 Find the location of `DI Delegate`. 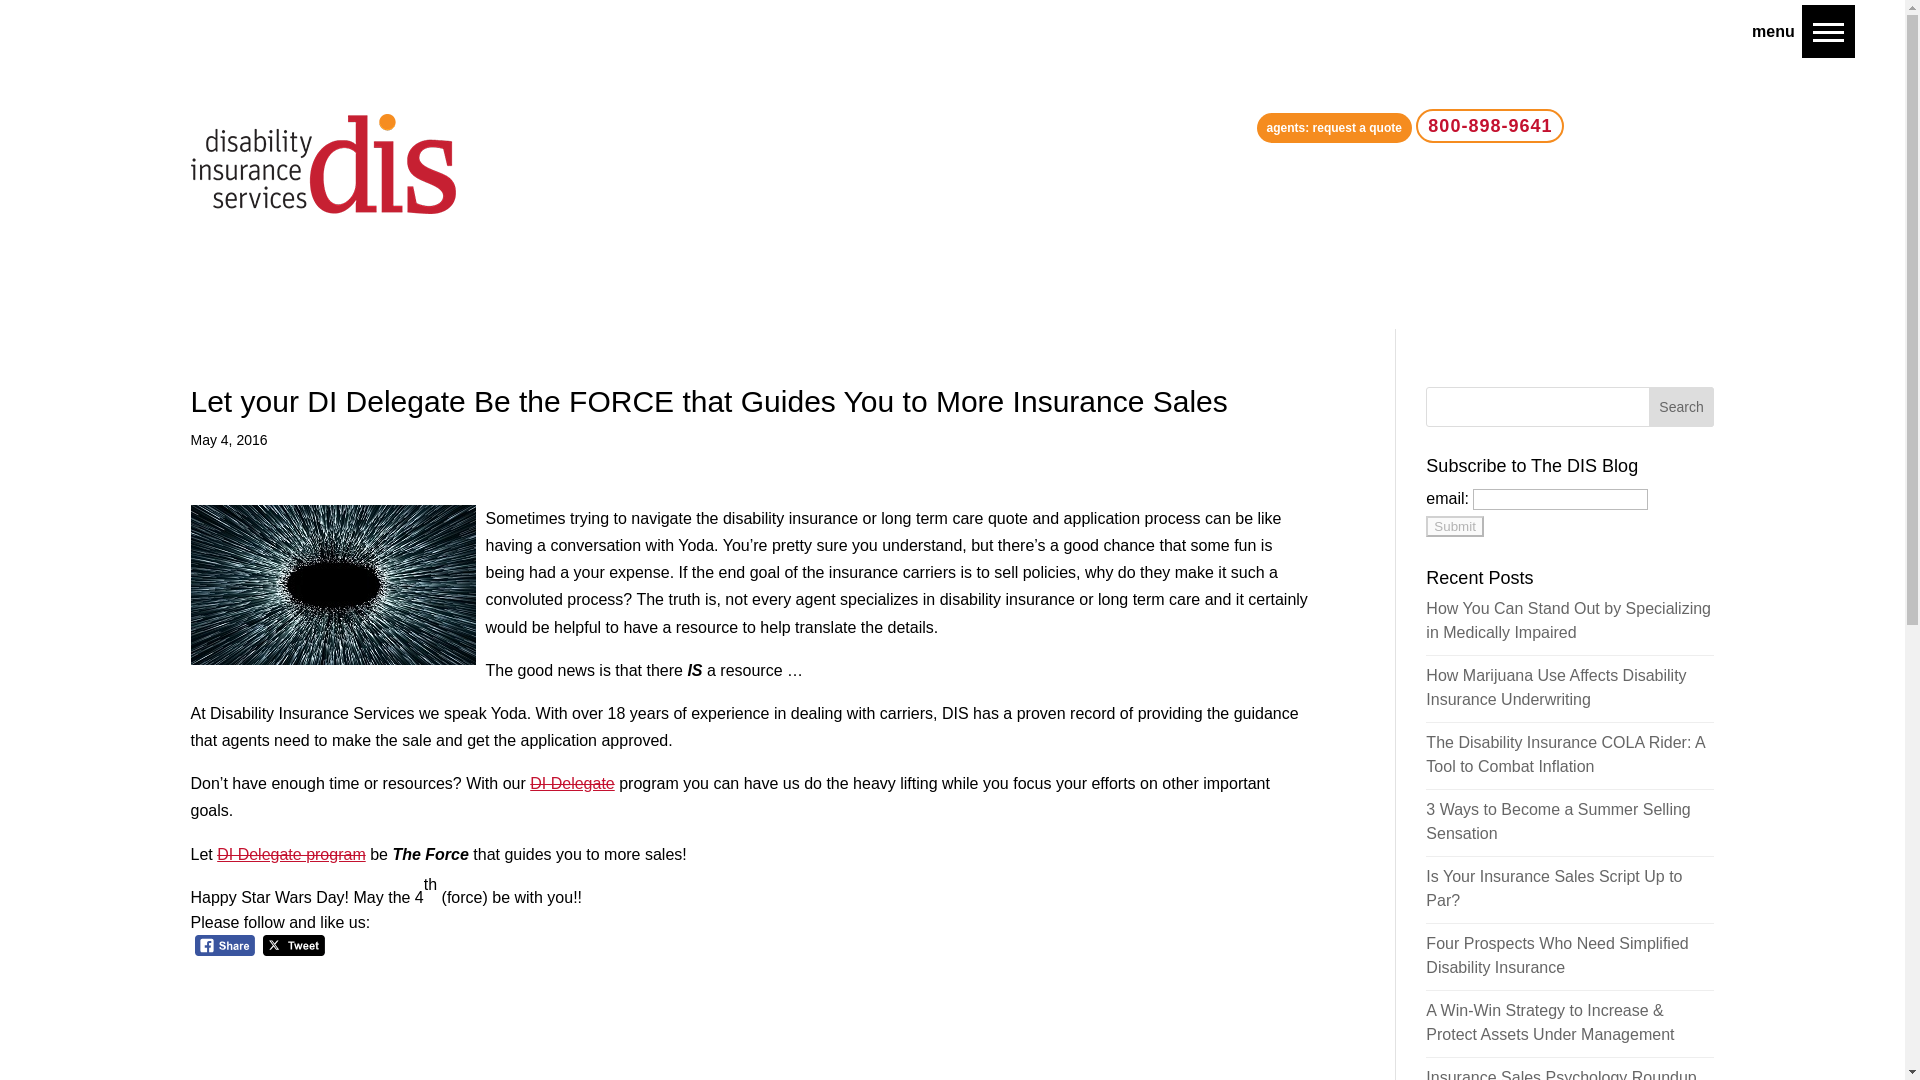

DI Delegate is located at coordinates (572, 783).